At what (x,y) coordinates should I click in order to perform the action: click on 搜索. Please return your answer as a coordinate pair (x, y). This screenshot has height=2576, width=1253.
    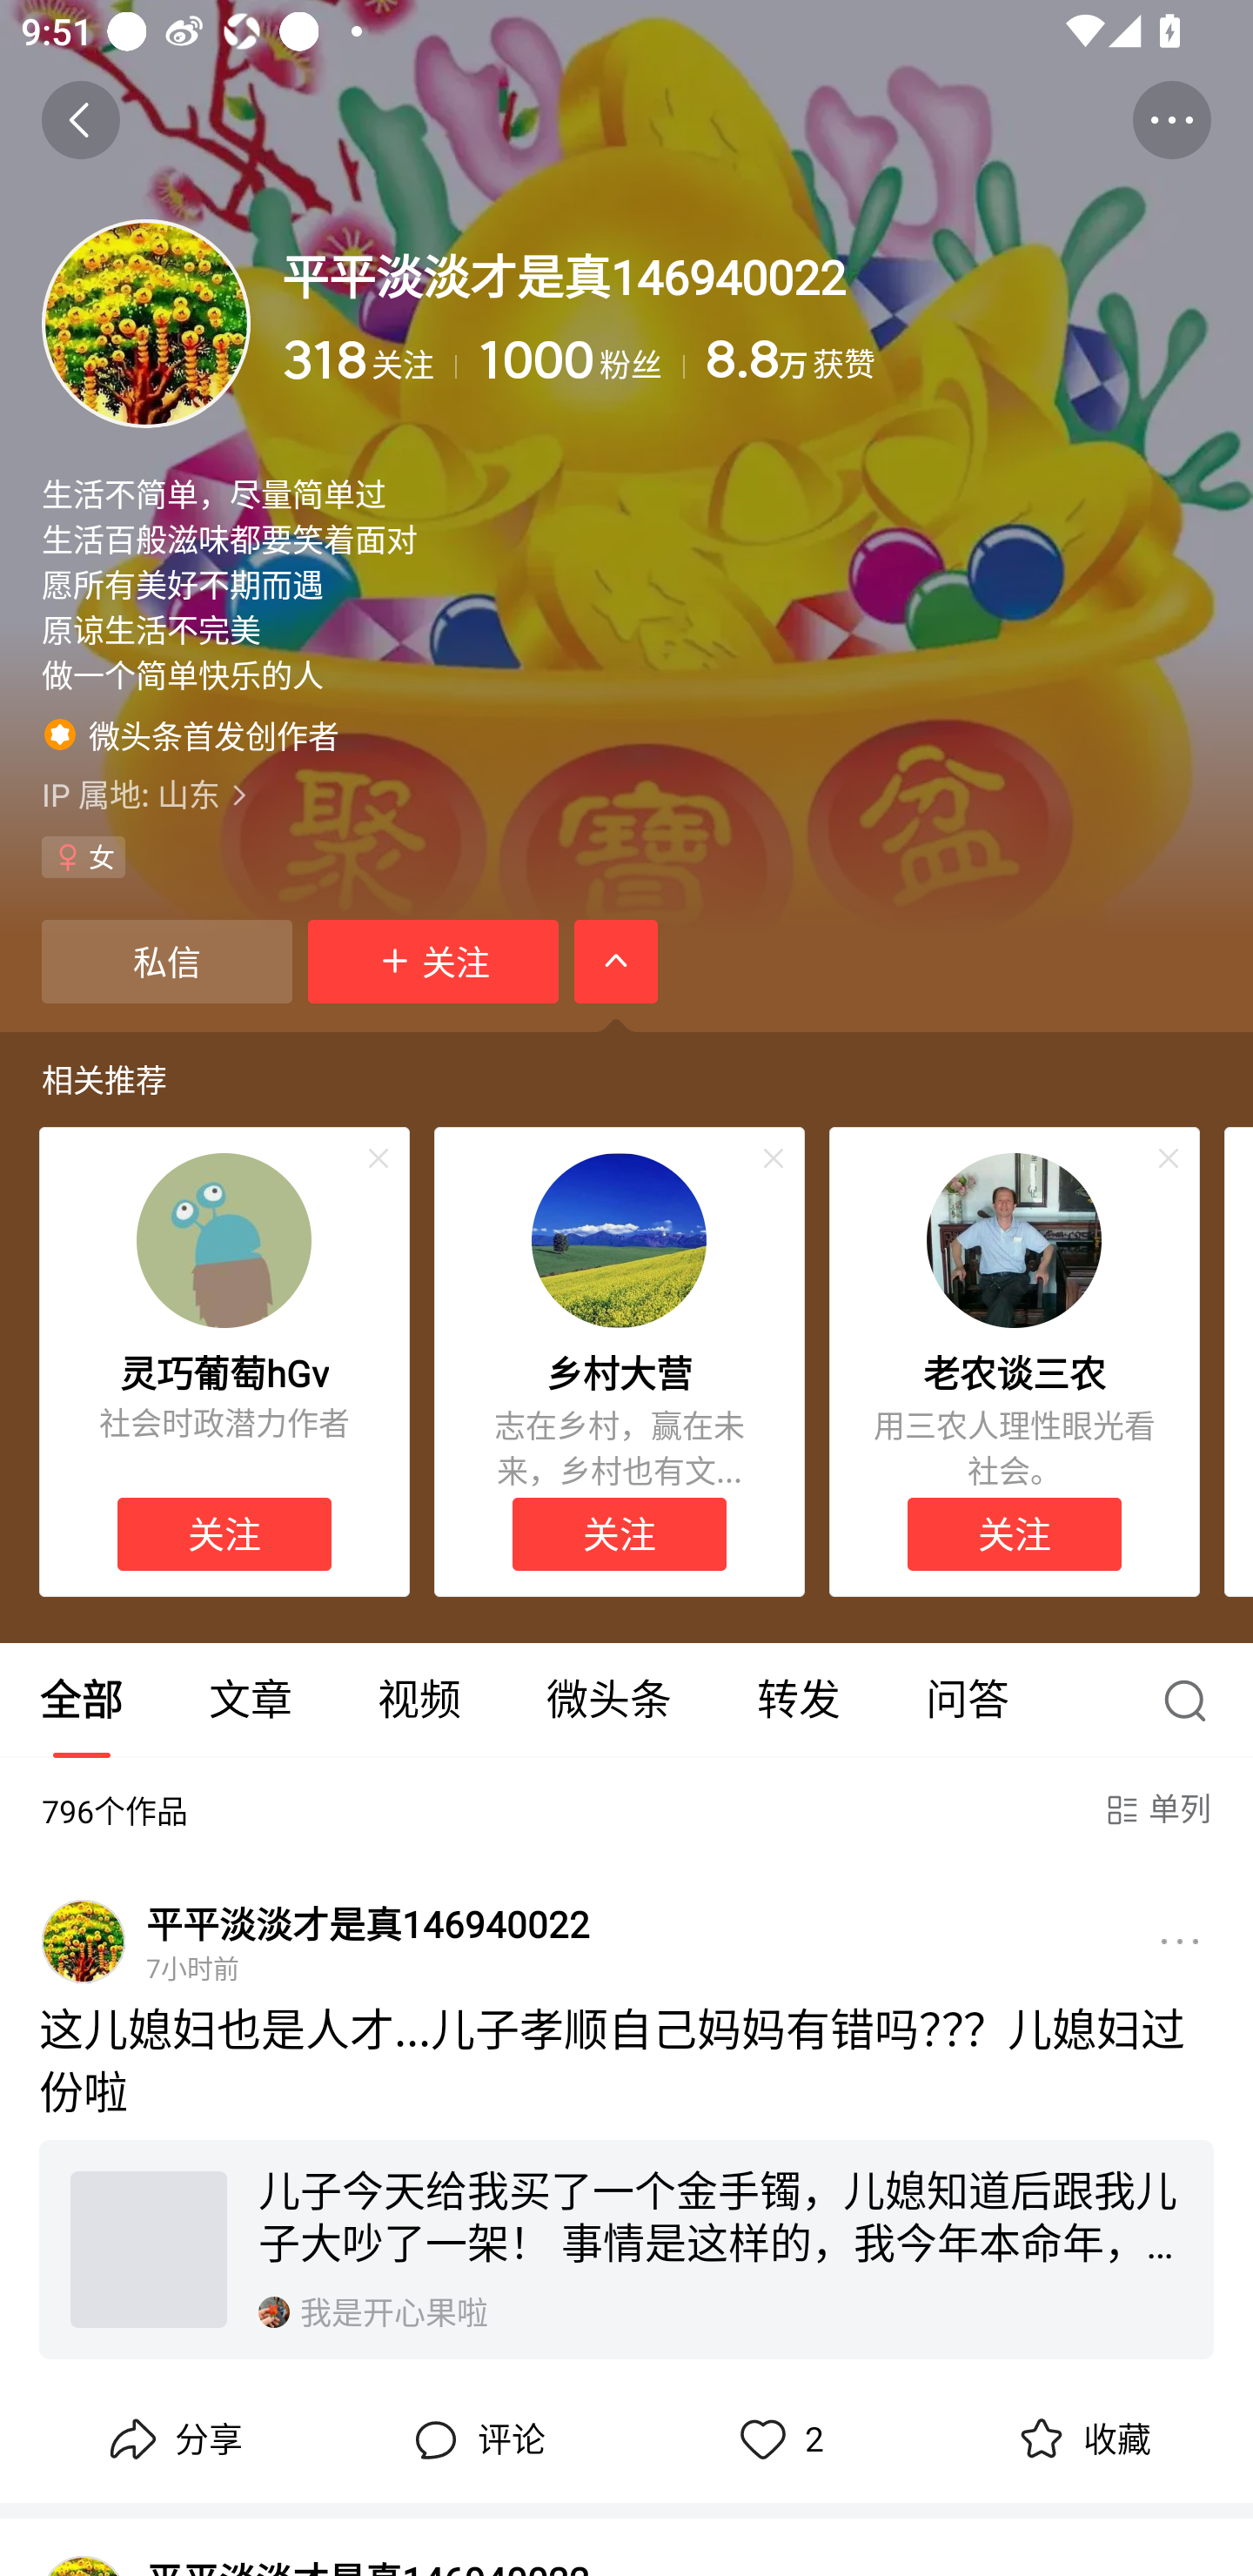
    Looking at the image, I should click on (1192, 1700).